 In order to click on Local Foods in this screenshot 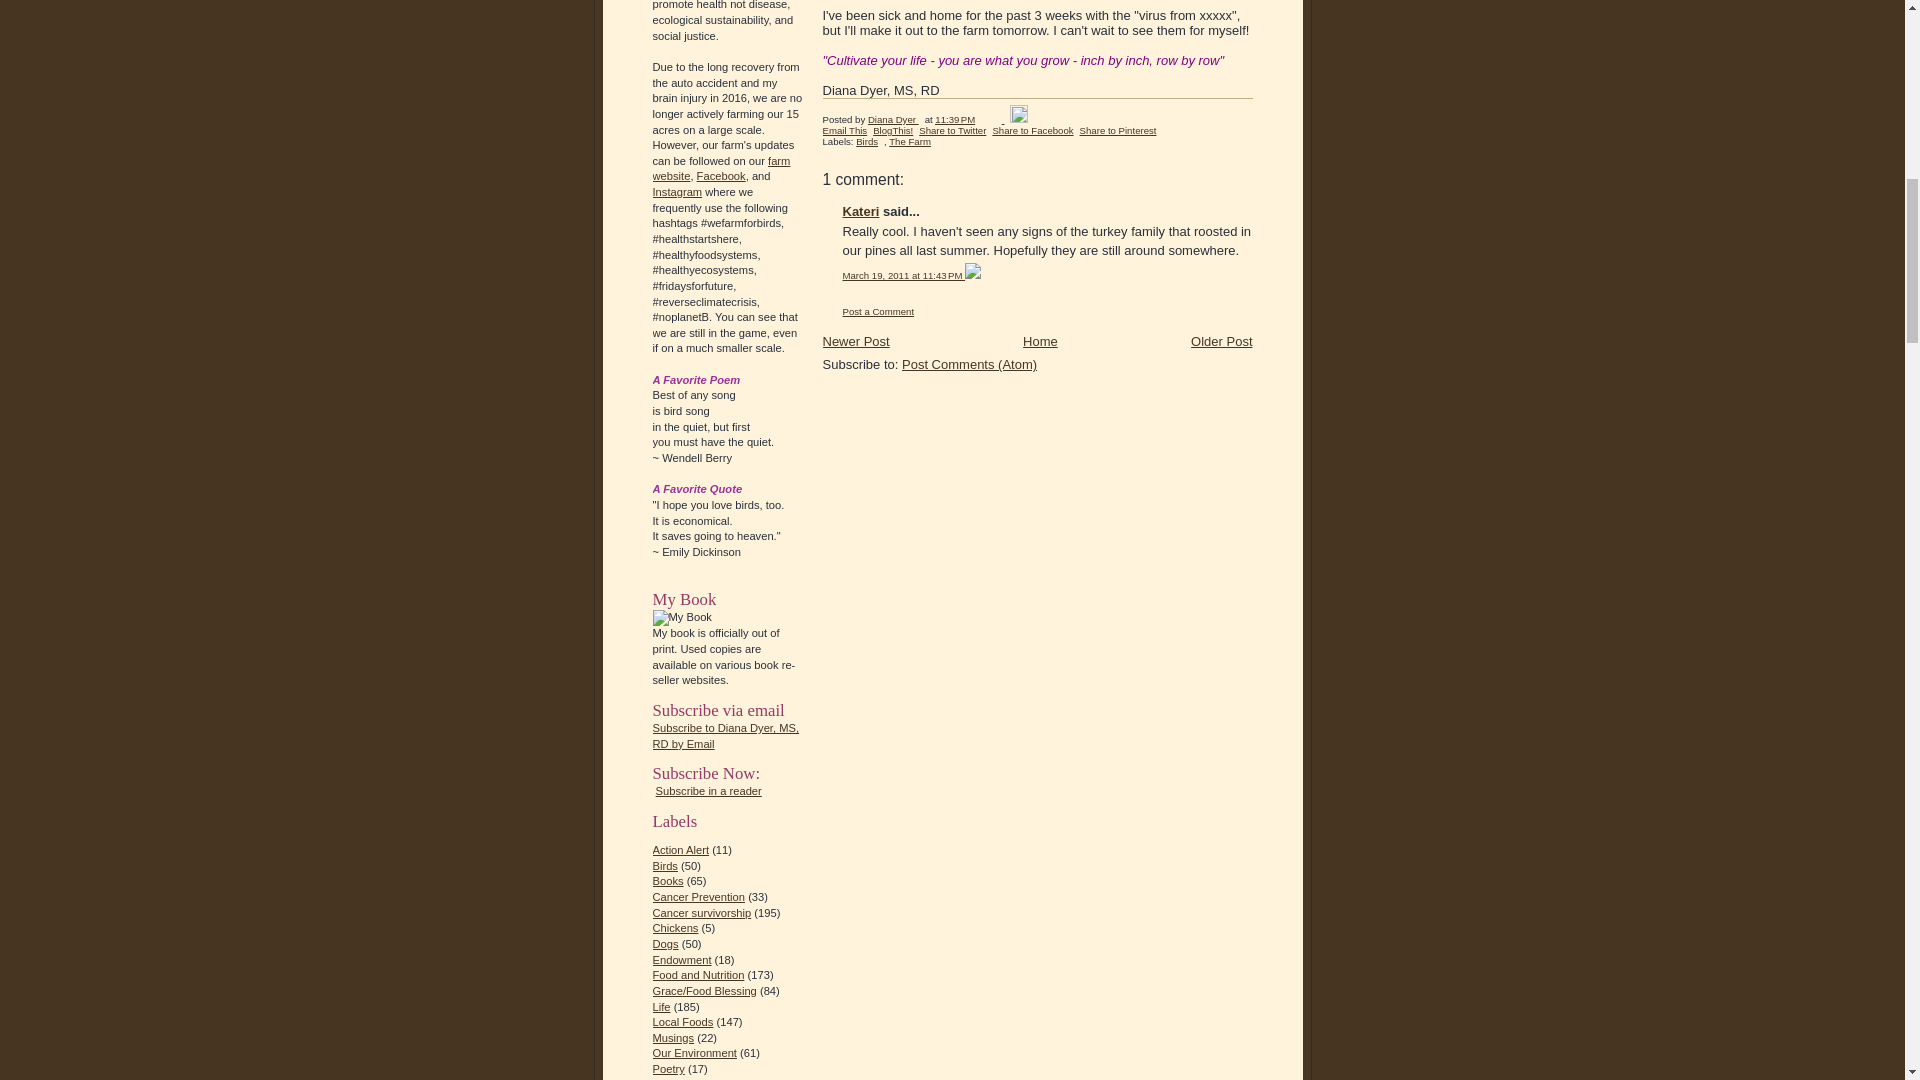, I will do `click(682, 1022)`.